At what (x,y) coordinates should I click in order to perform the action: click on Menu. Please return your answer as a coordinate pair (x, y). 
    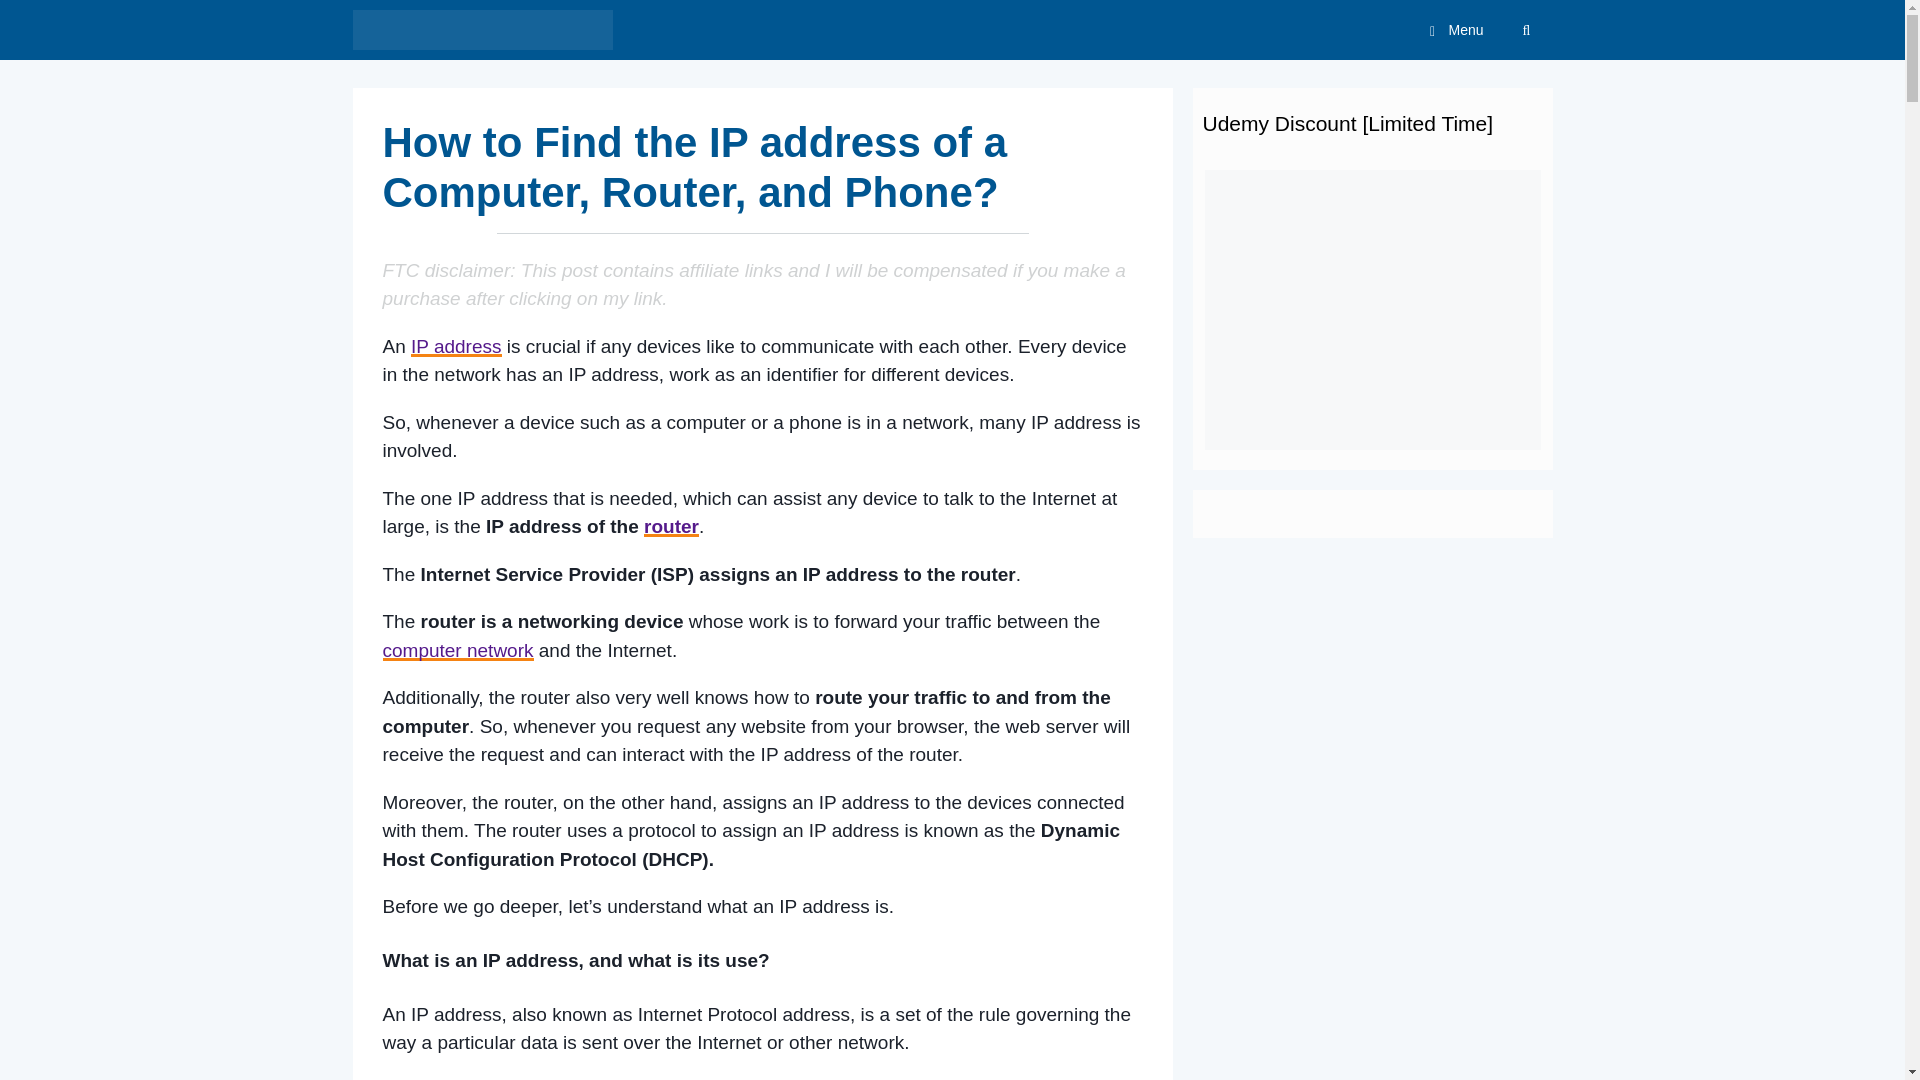
    Looking at the image, I should click on (1452, 30).